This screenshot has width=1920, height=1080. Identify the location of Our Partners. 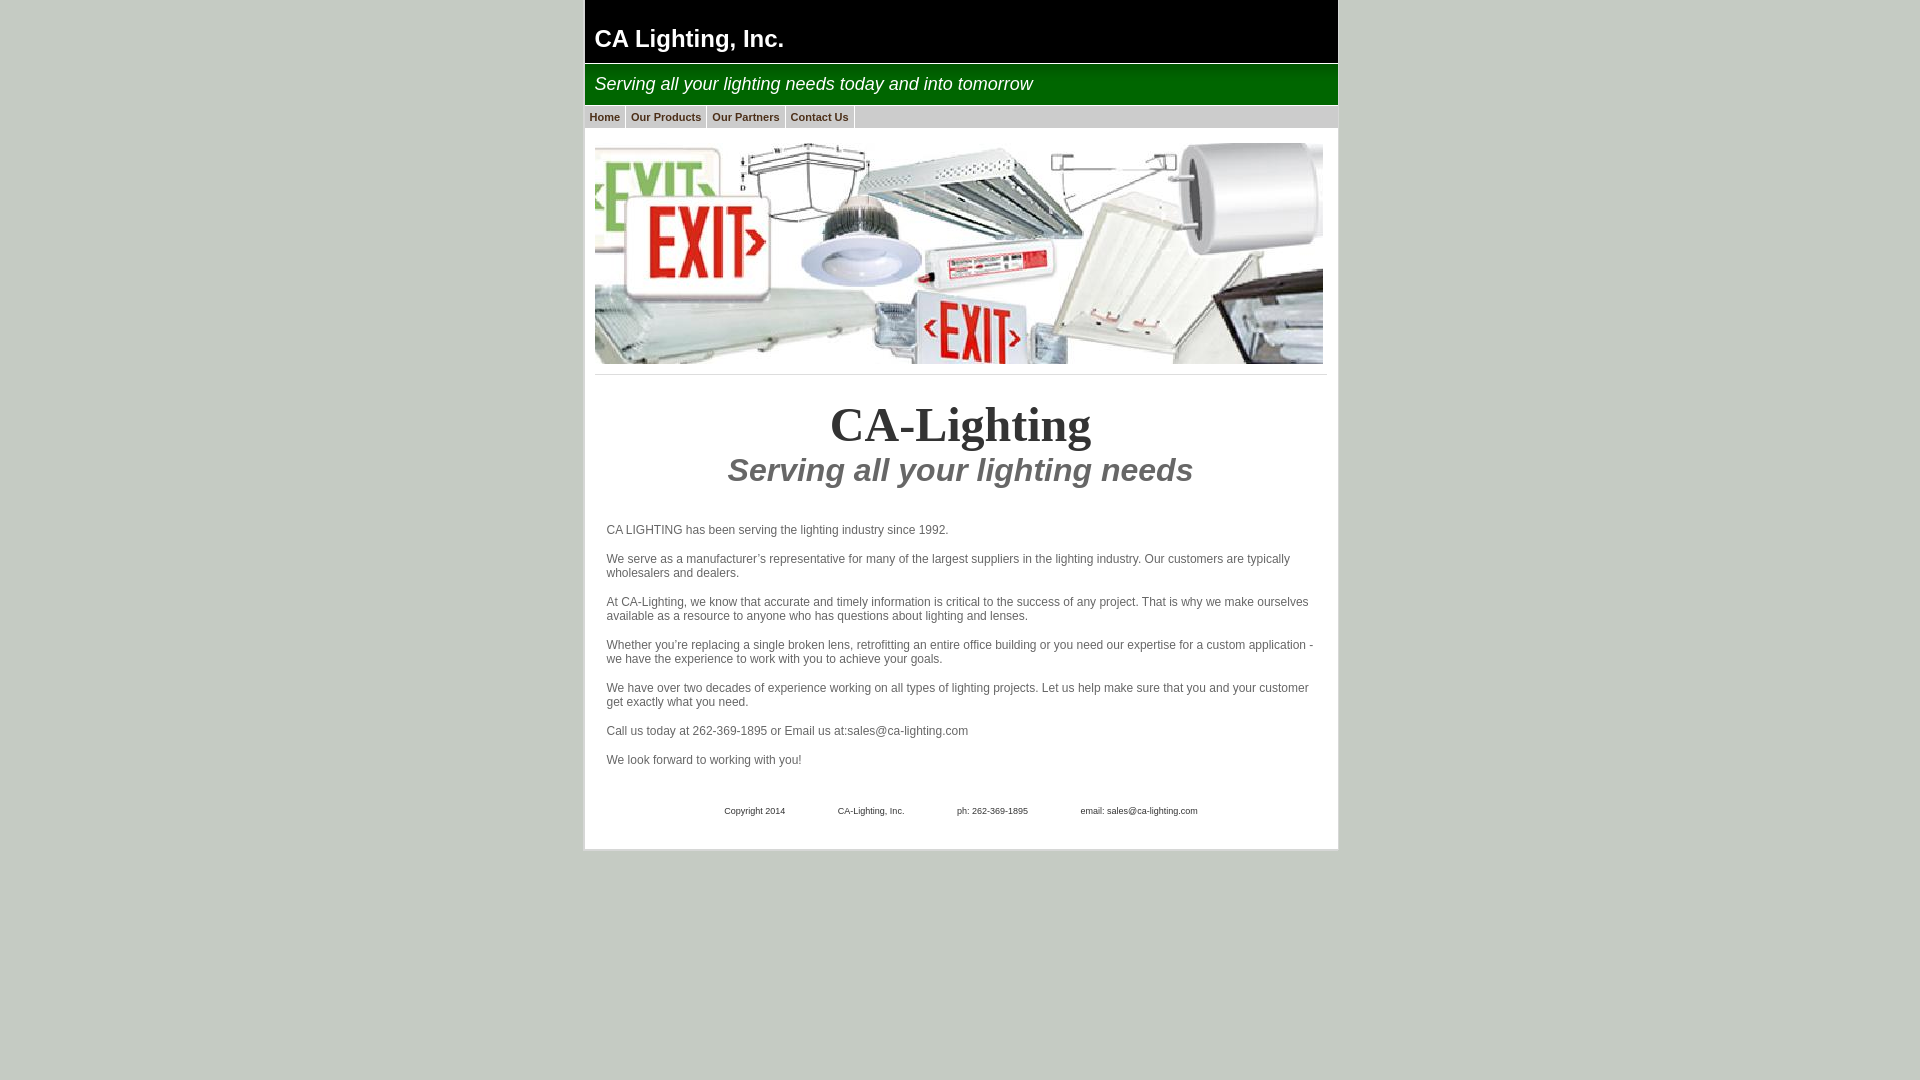
(746, 116).